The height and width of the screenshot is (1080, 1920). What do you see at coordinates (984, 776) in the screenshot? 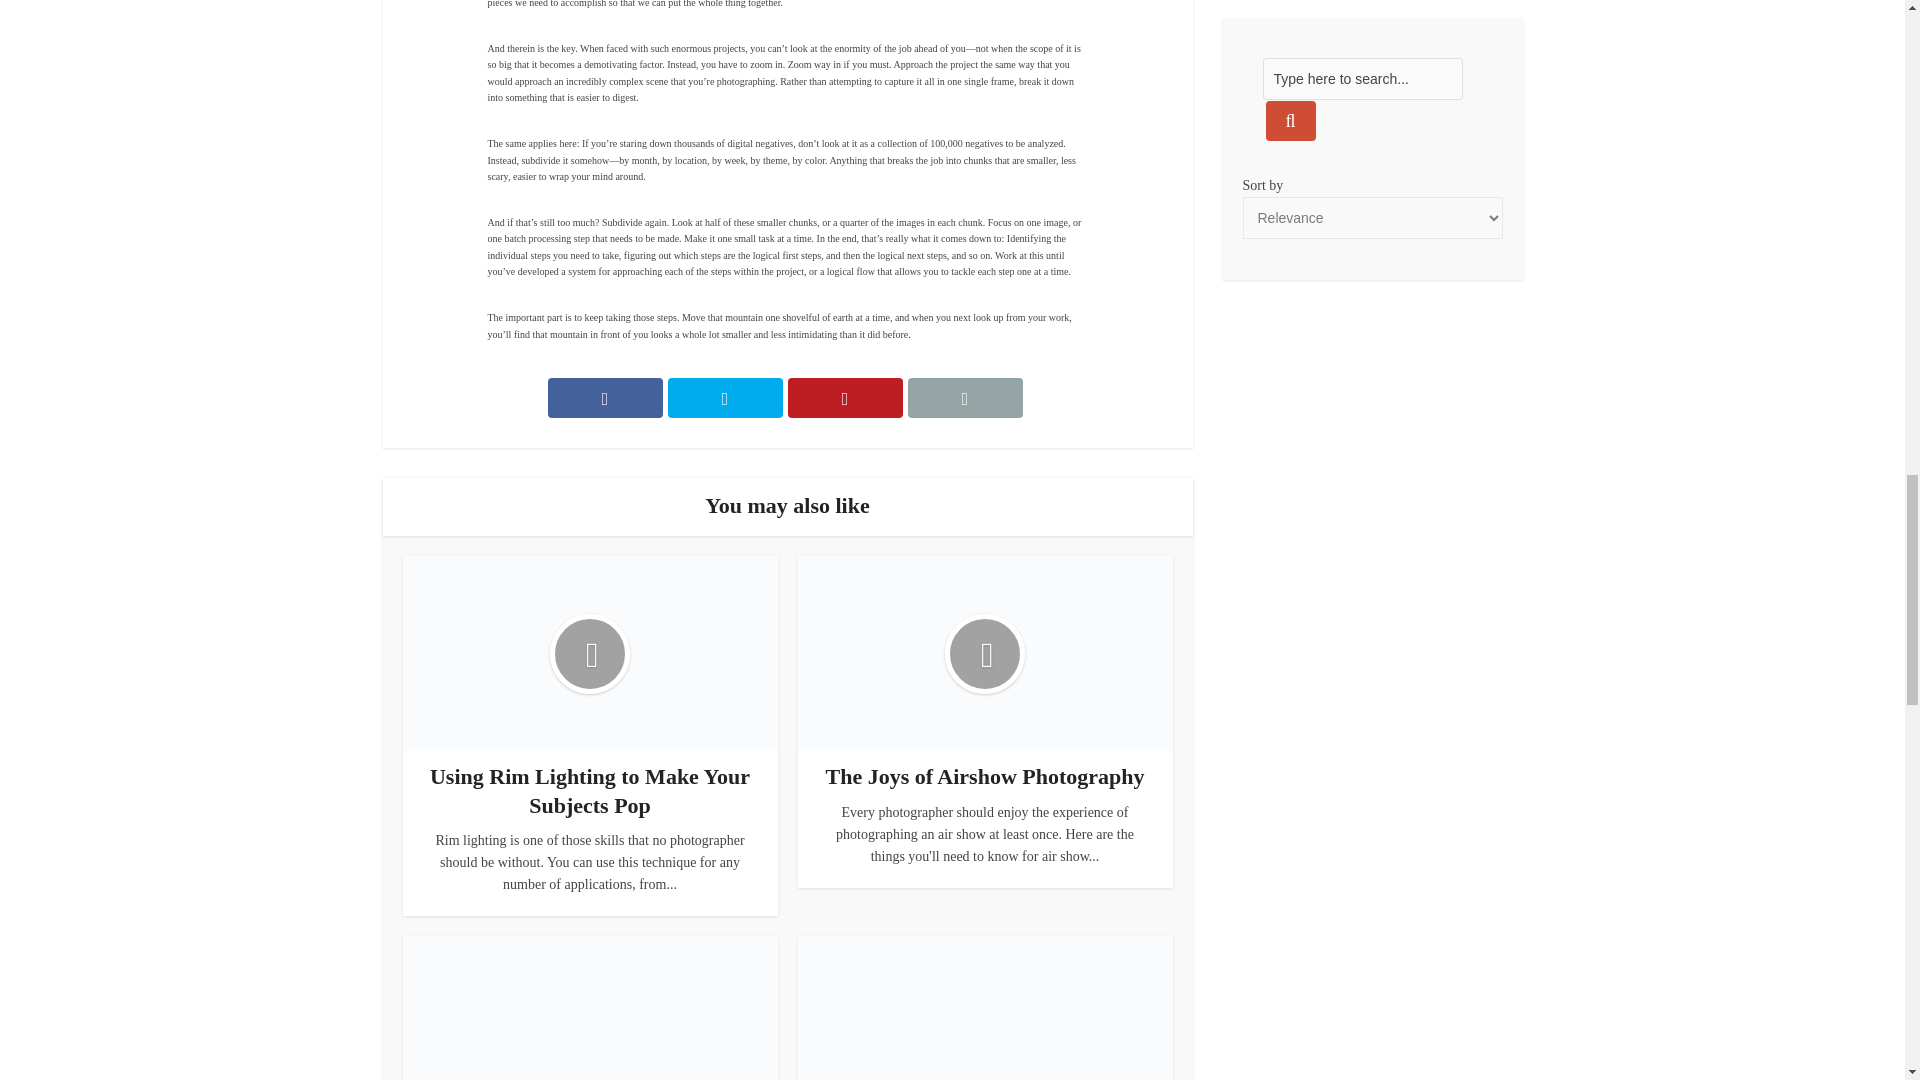
I see `The Joys of Airshow Photography` at bounding box center [984, 776].